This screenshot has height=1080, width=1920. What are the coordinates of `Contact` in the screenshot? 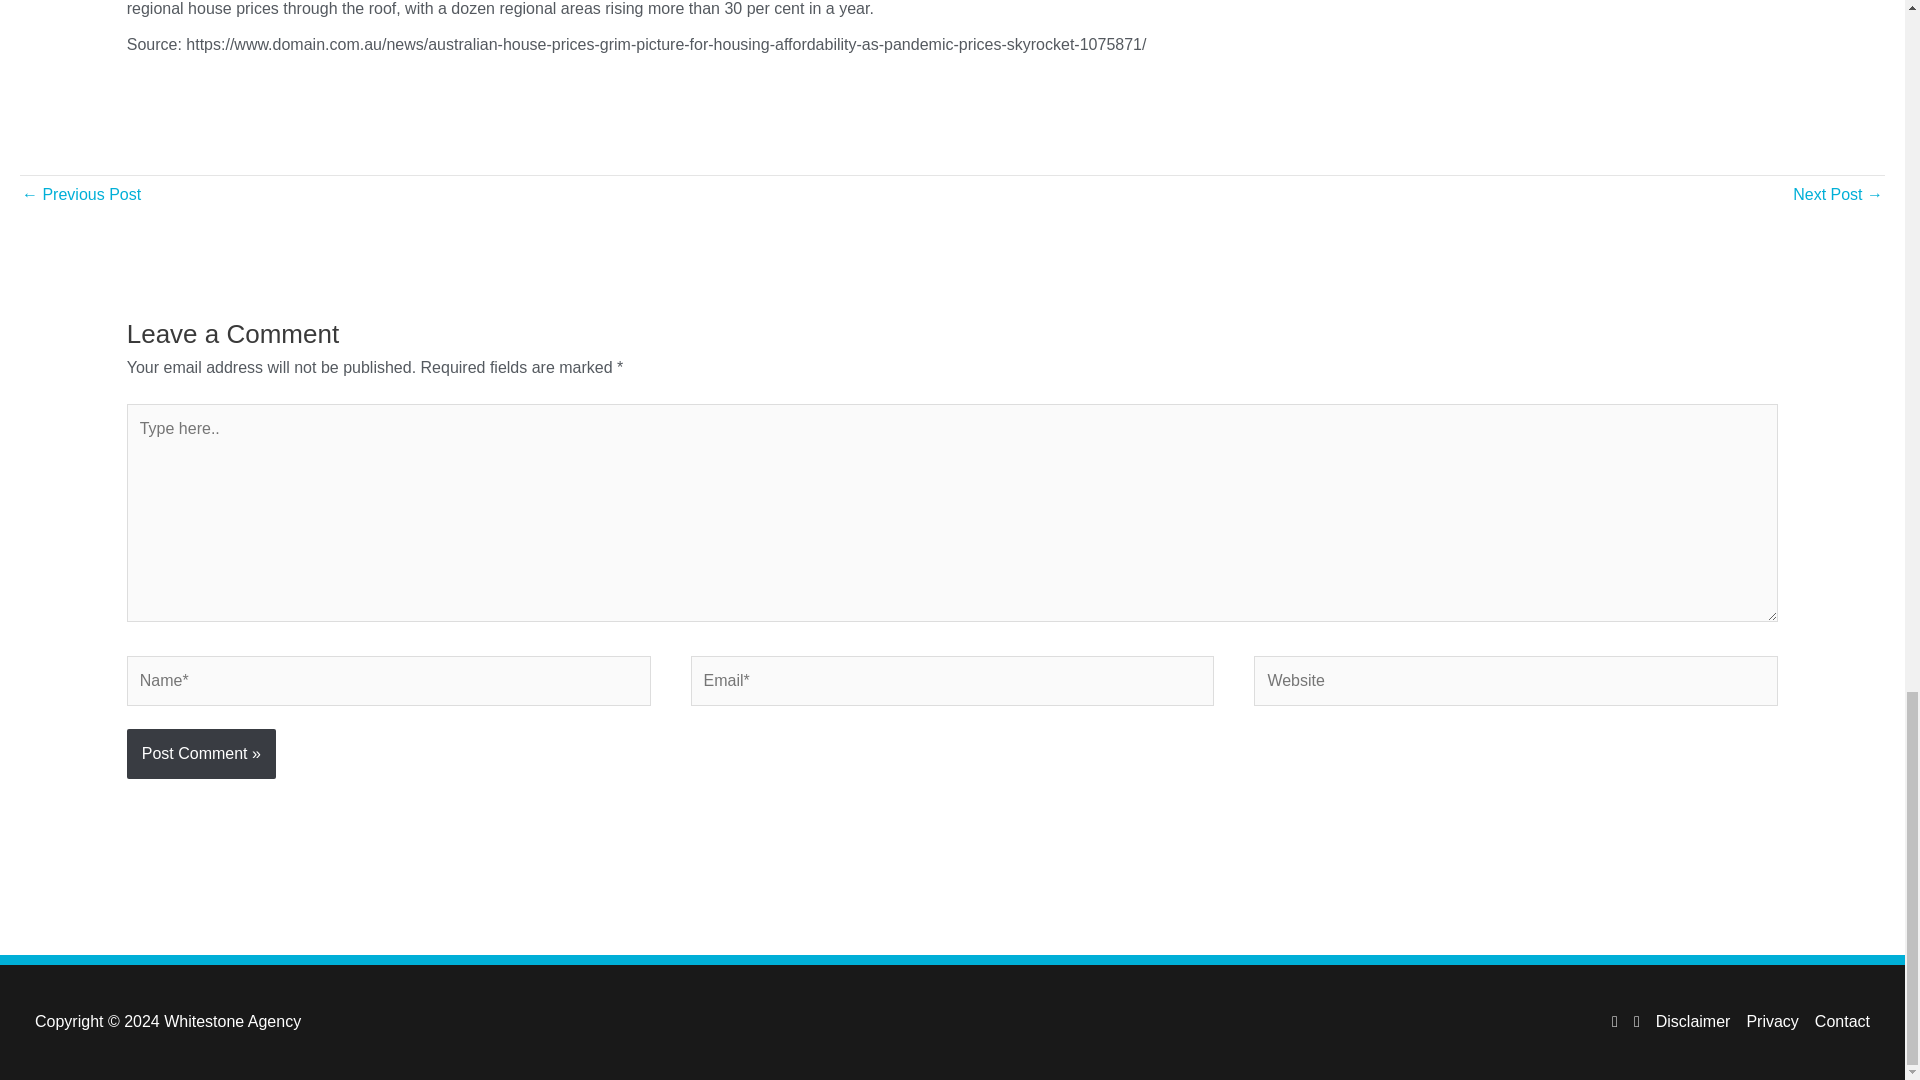 It's located at (1834, 1022).